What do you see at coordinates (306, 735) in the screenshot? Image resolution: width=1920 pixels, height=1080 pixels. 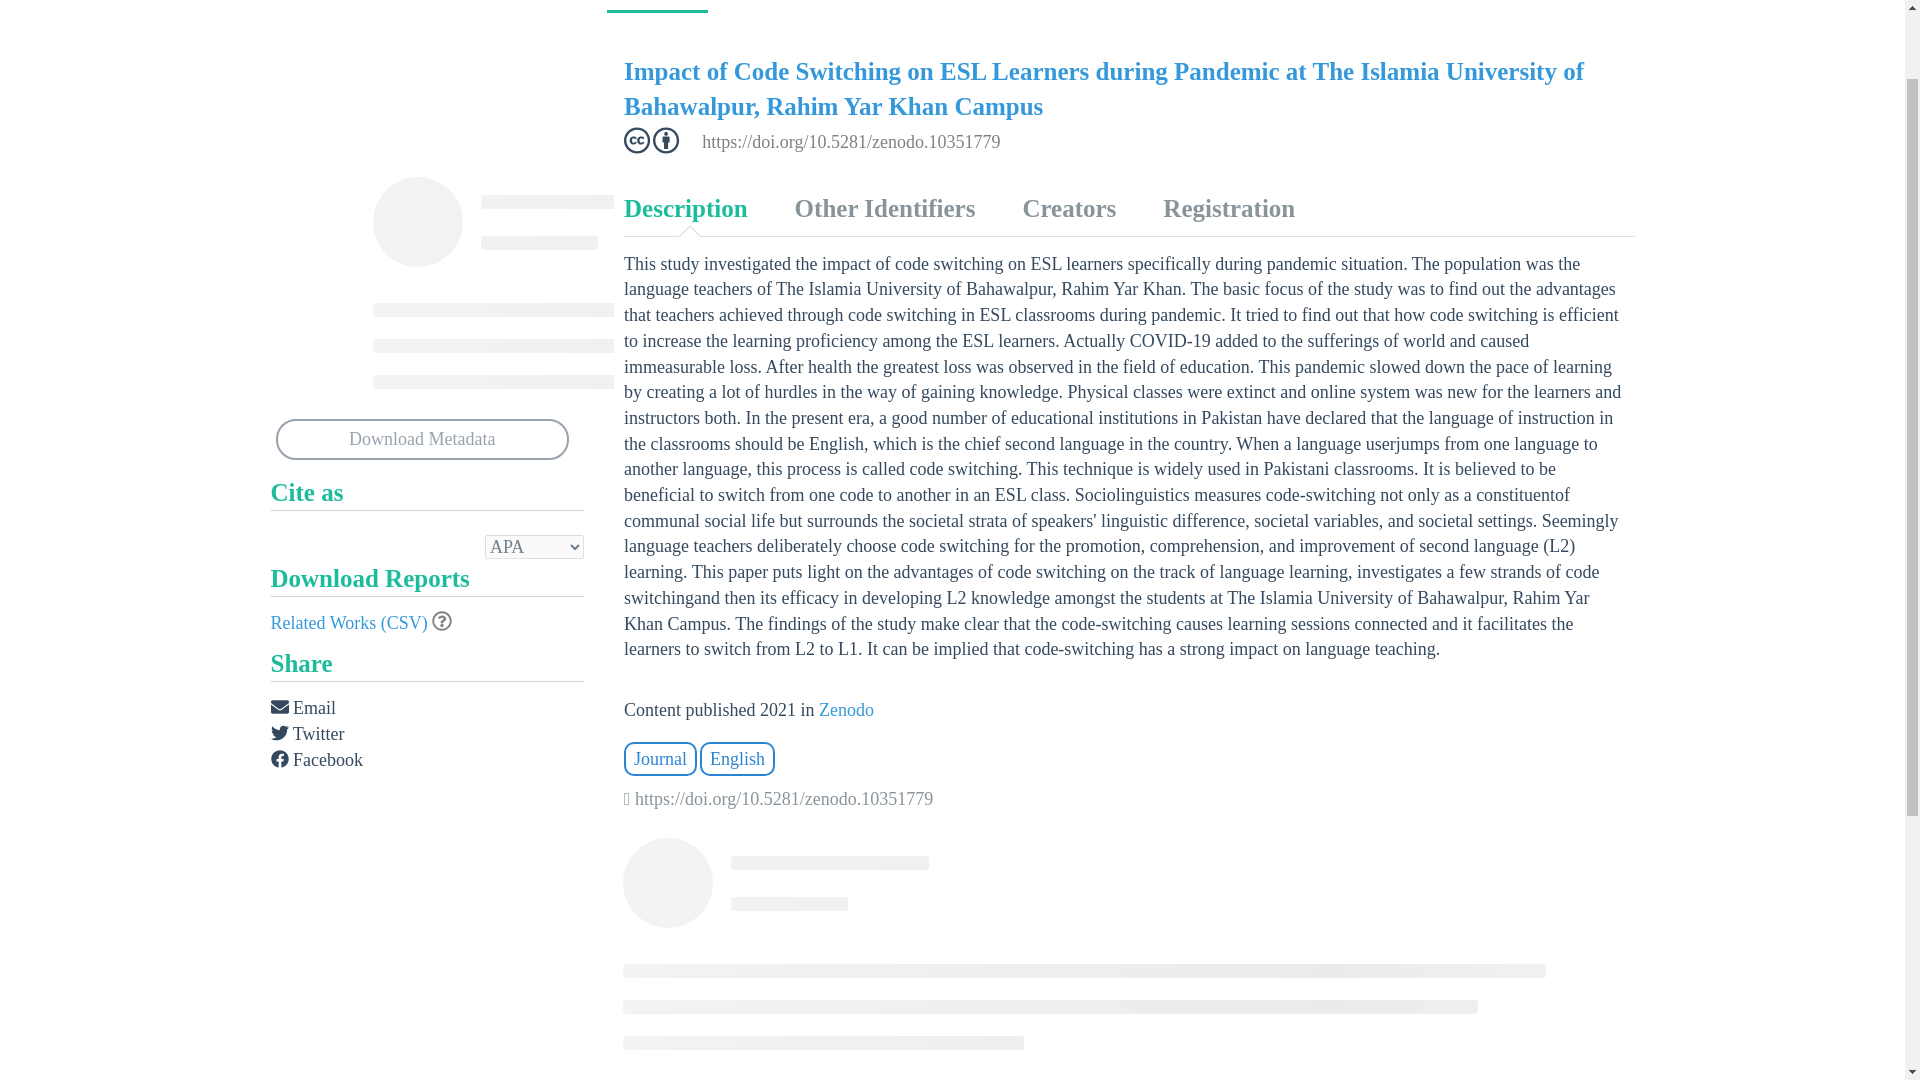 I see `Twitter` at bounding box center [306, 735].